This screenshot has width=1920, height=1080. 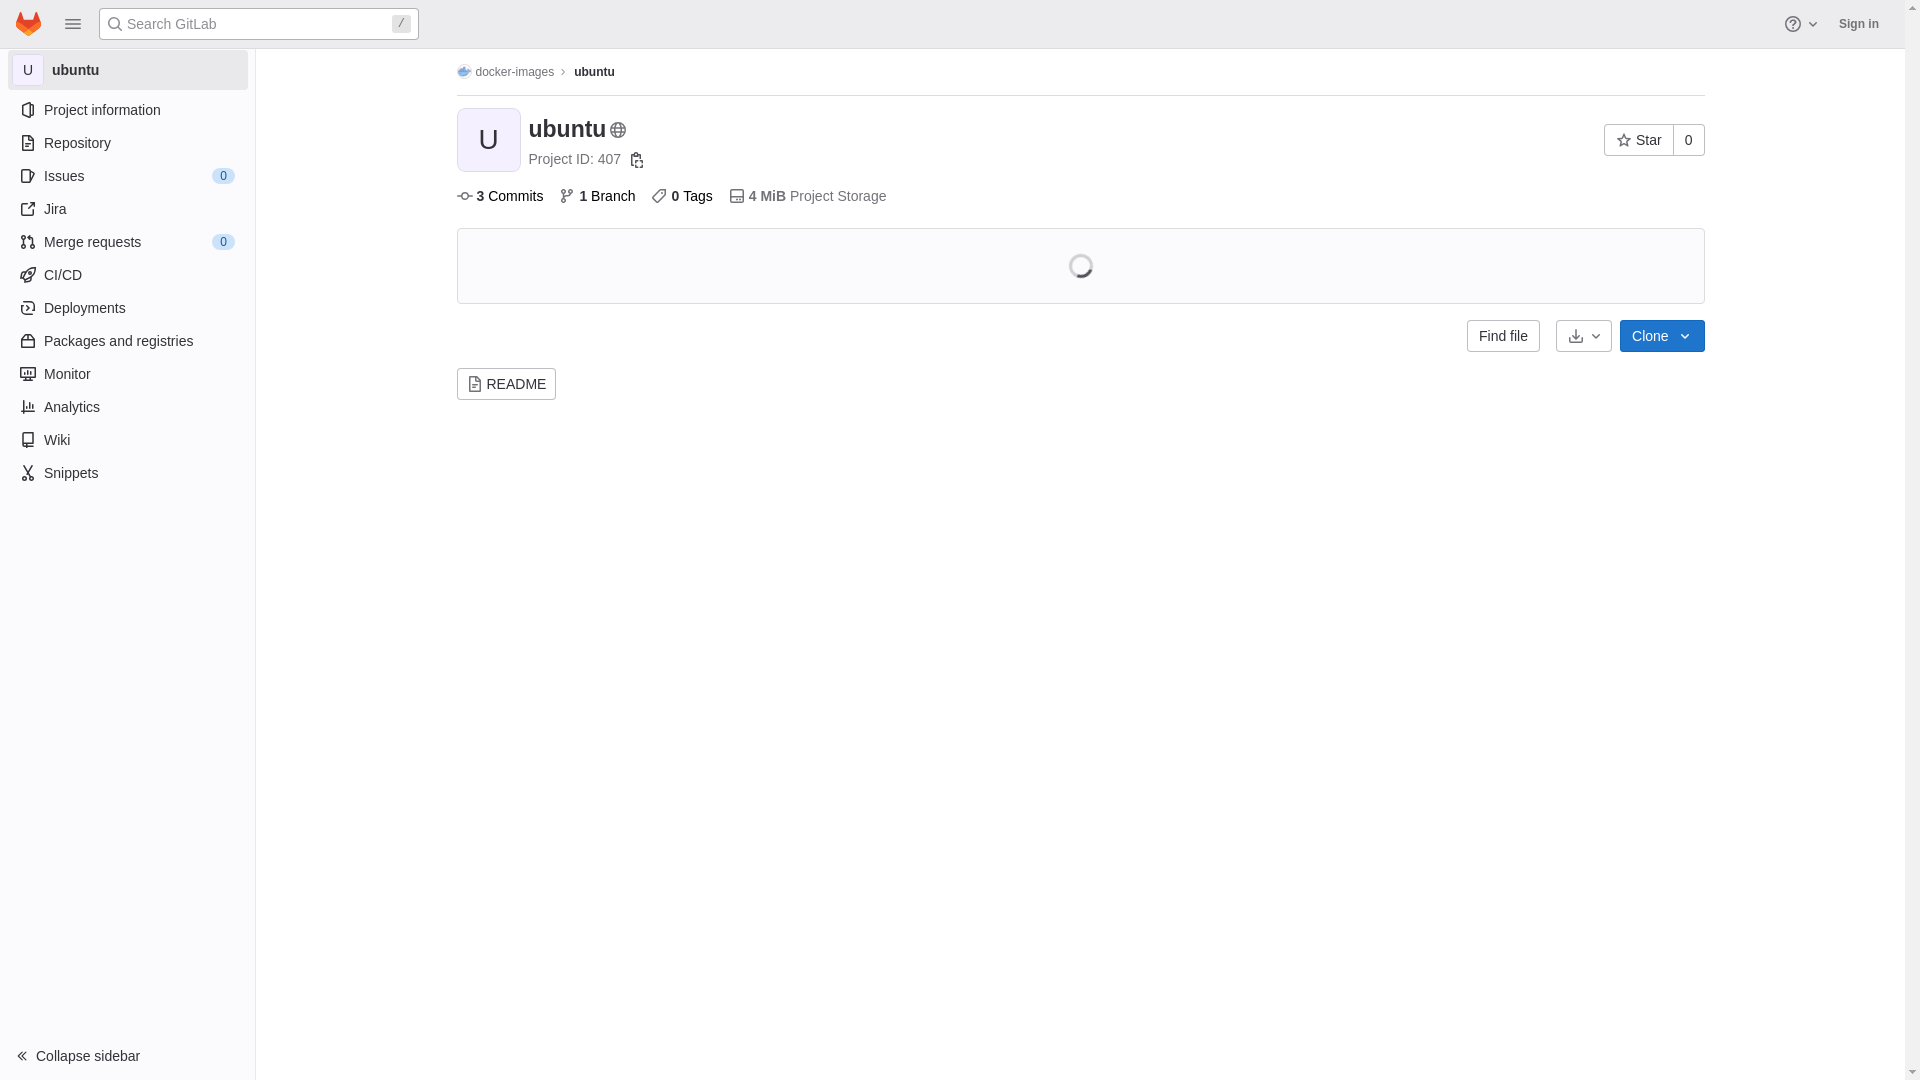 I want to click on Star, so click(x=1639, y=140).